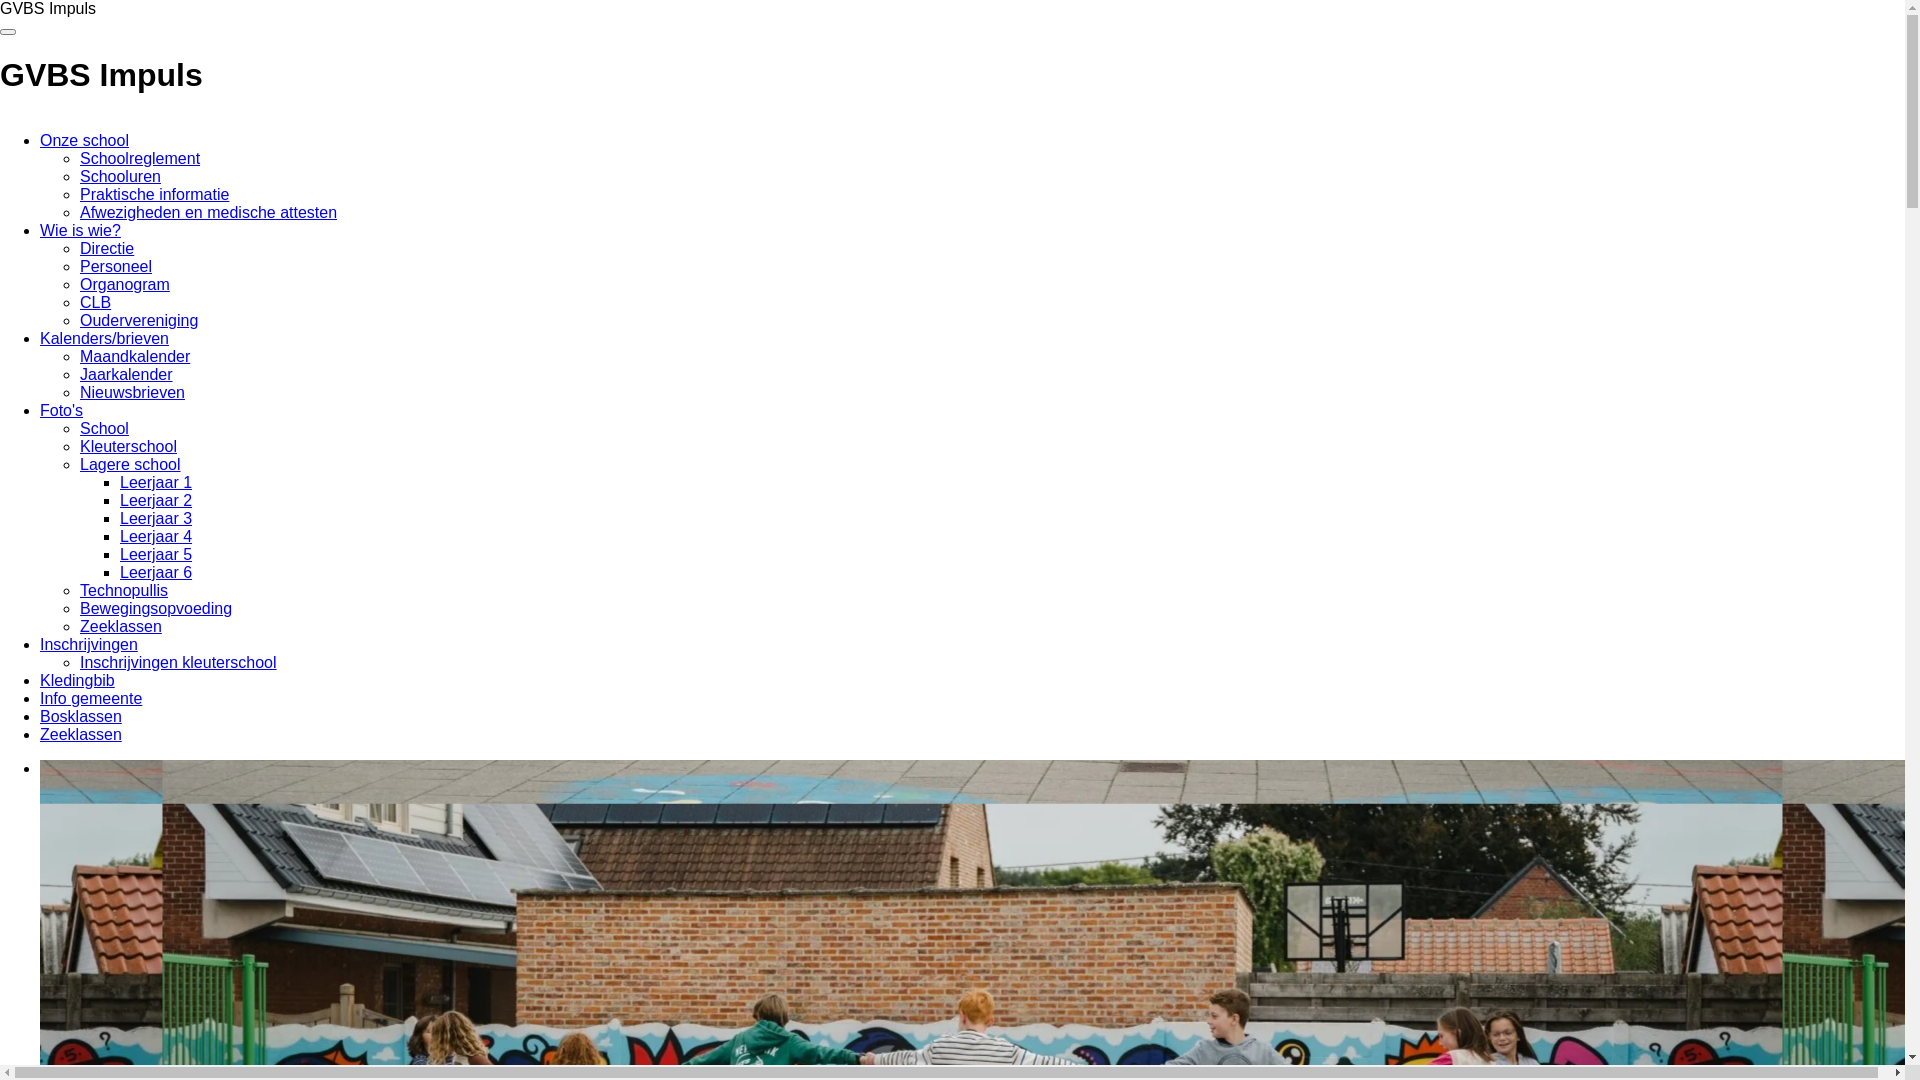 Image resolution: width=1920 pixels, height=1080 pixels. Describe the element at coordinates (81, 716) in the screenshot. I see `Bosklassen` at that location.